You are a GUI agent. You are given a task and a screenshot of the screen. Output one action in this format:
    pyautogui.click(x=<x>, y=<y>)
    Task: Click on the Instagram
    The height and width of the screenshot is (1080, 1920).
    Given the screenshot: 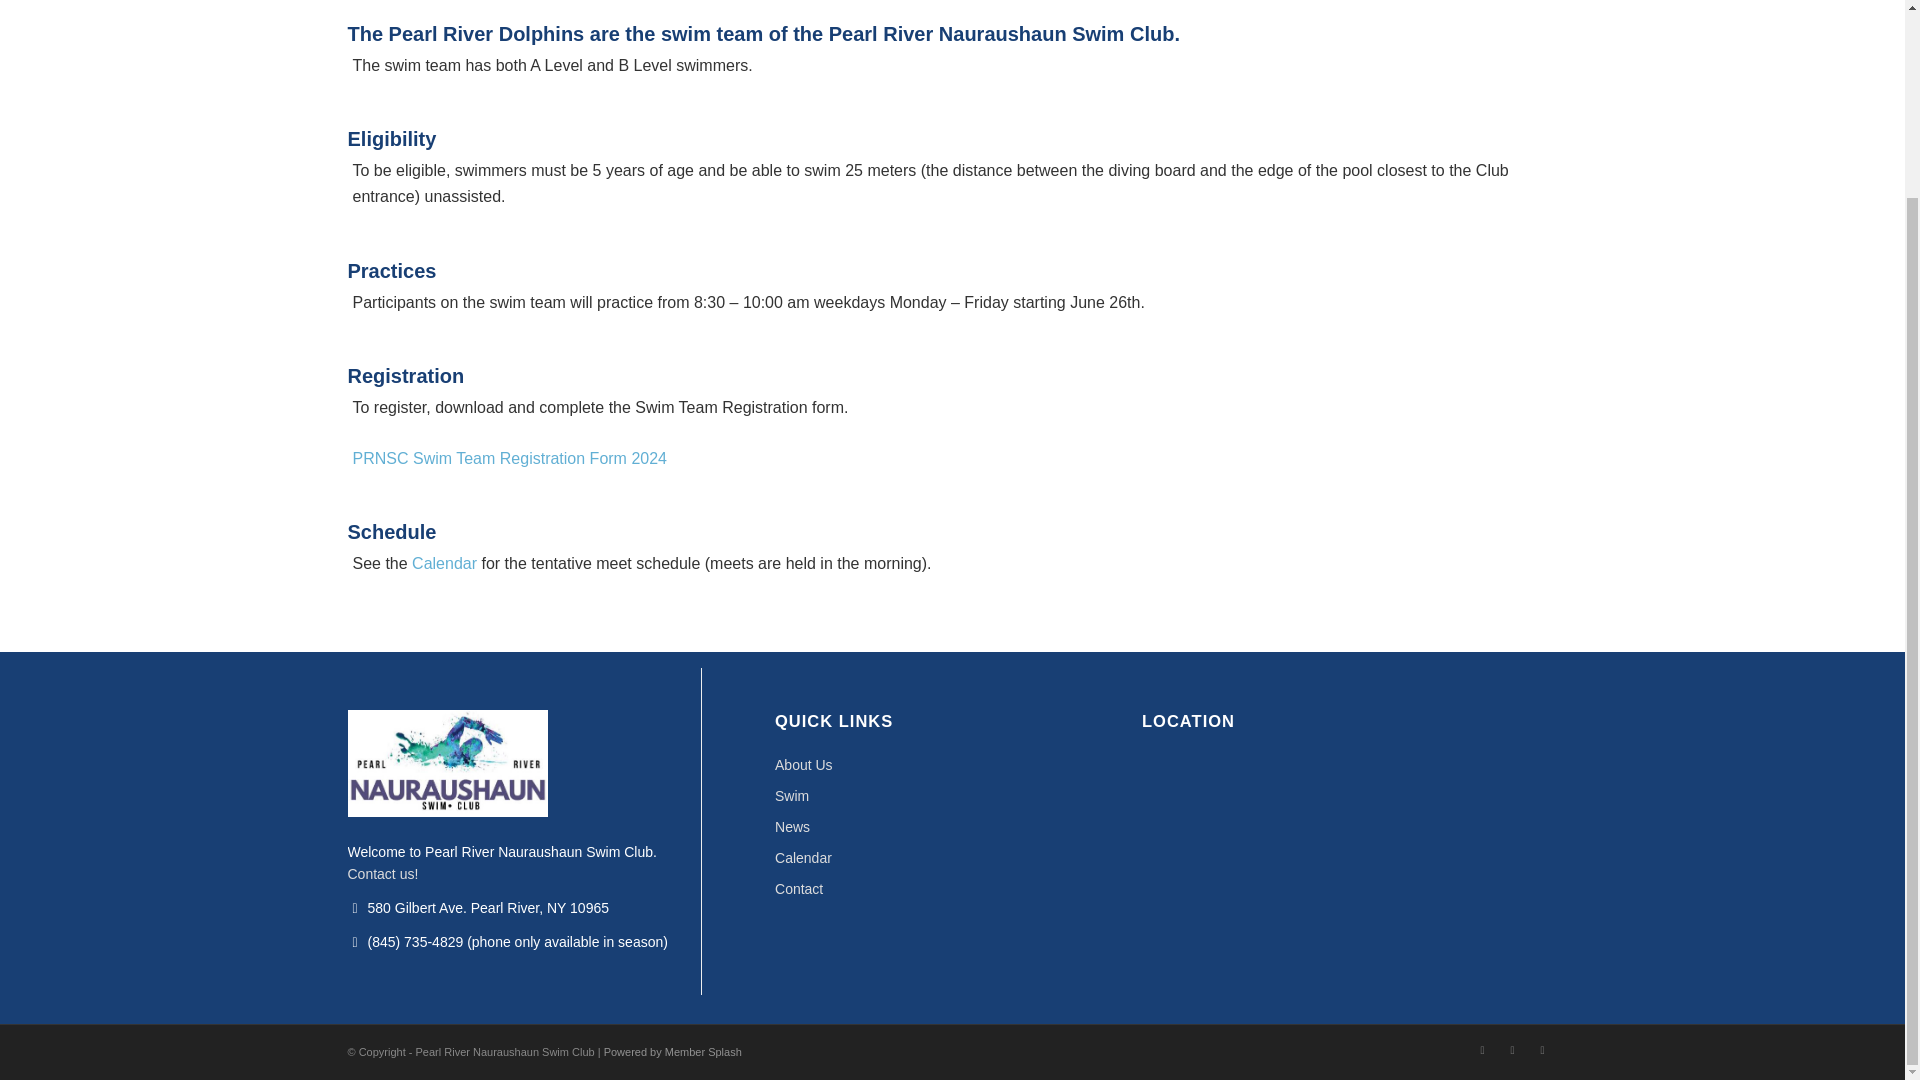 What is the action you would take?
    pyautogui.click(x=1482, y=1049)
    